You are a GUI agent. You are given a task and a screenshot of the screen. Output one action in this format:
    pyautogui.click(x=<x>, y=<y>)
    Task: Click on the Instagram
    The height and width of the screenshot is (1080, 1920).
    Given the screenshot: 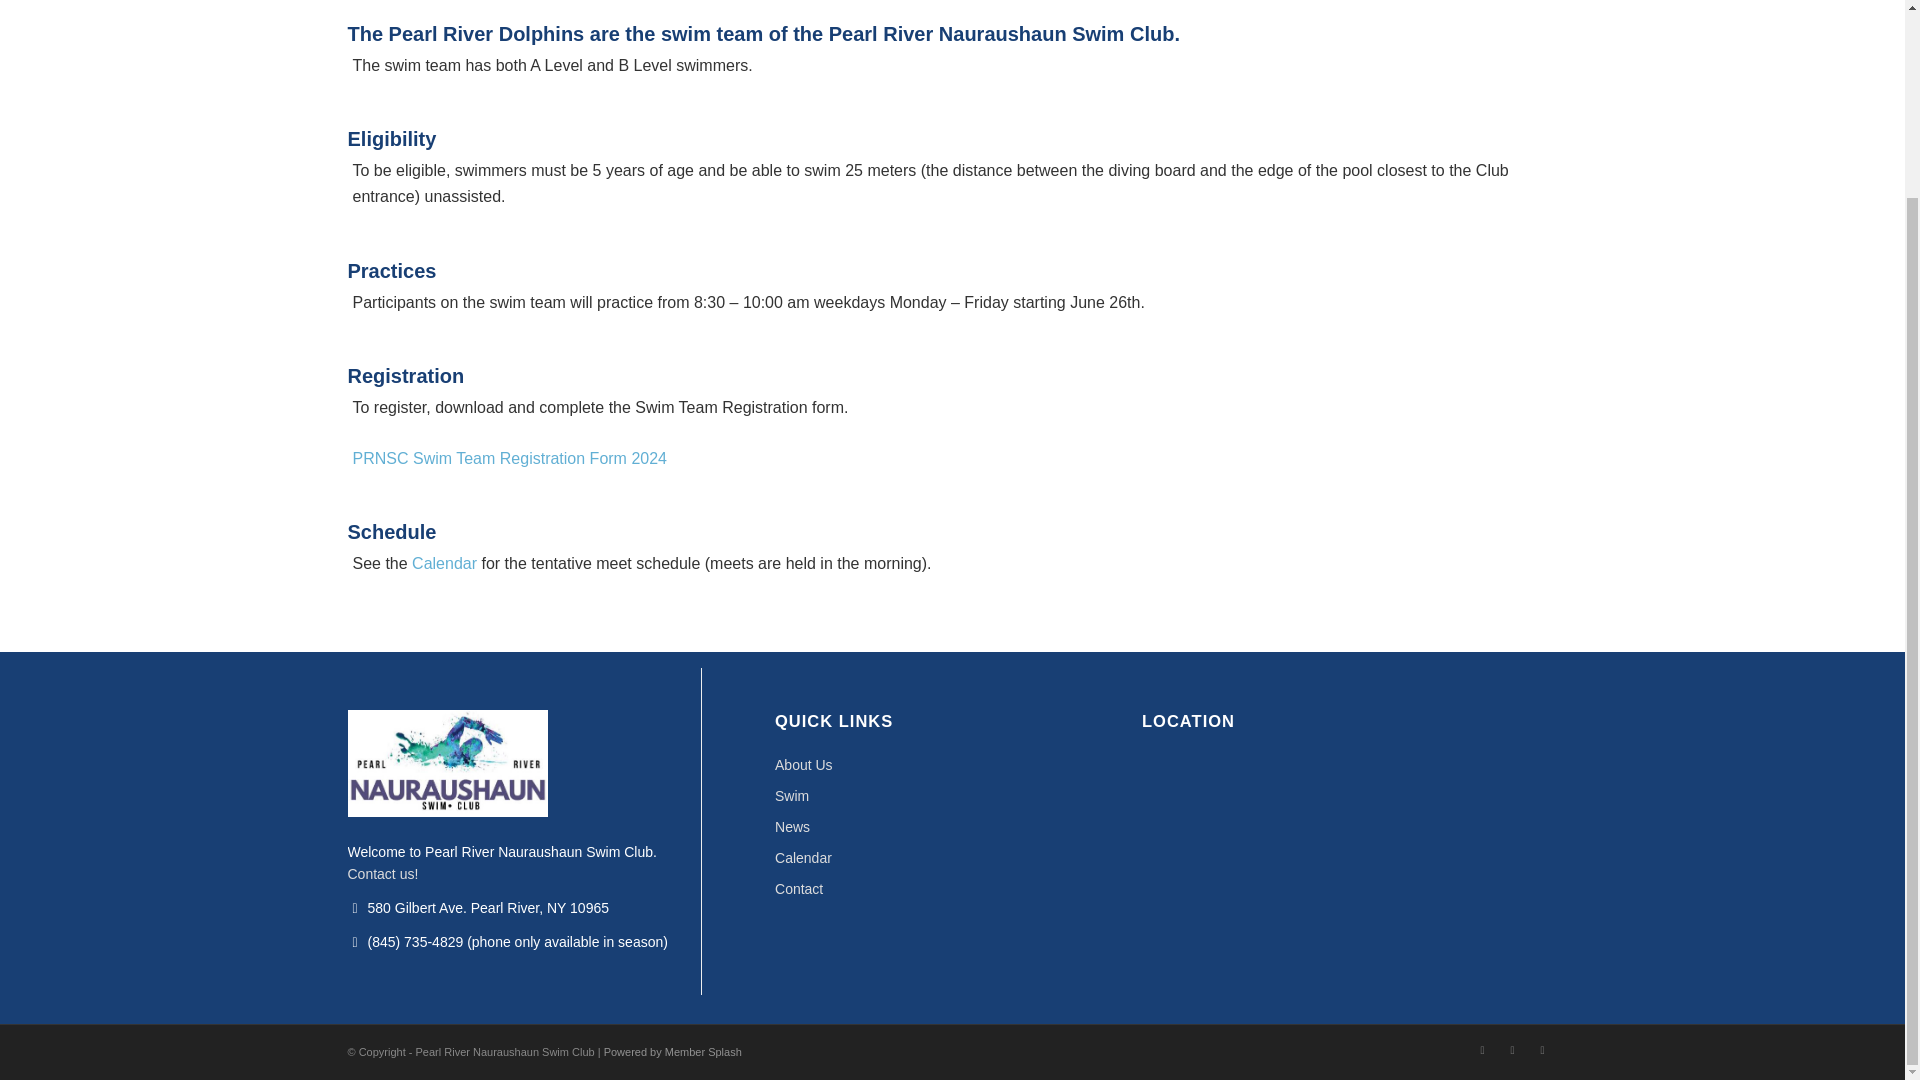 What is the action you would take?
    pyautogui.click(x=1482, y=1049)
    